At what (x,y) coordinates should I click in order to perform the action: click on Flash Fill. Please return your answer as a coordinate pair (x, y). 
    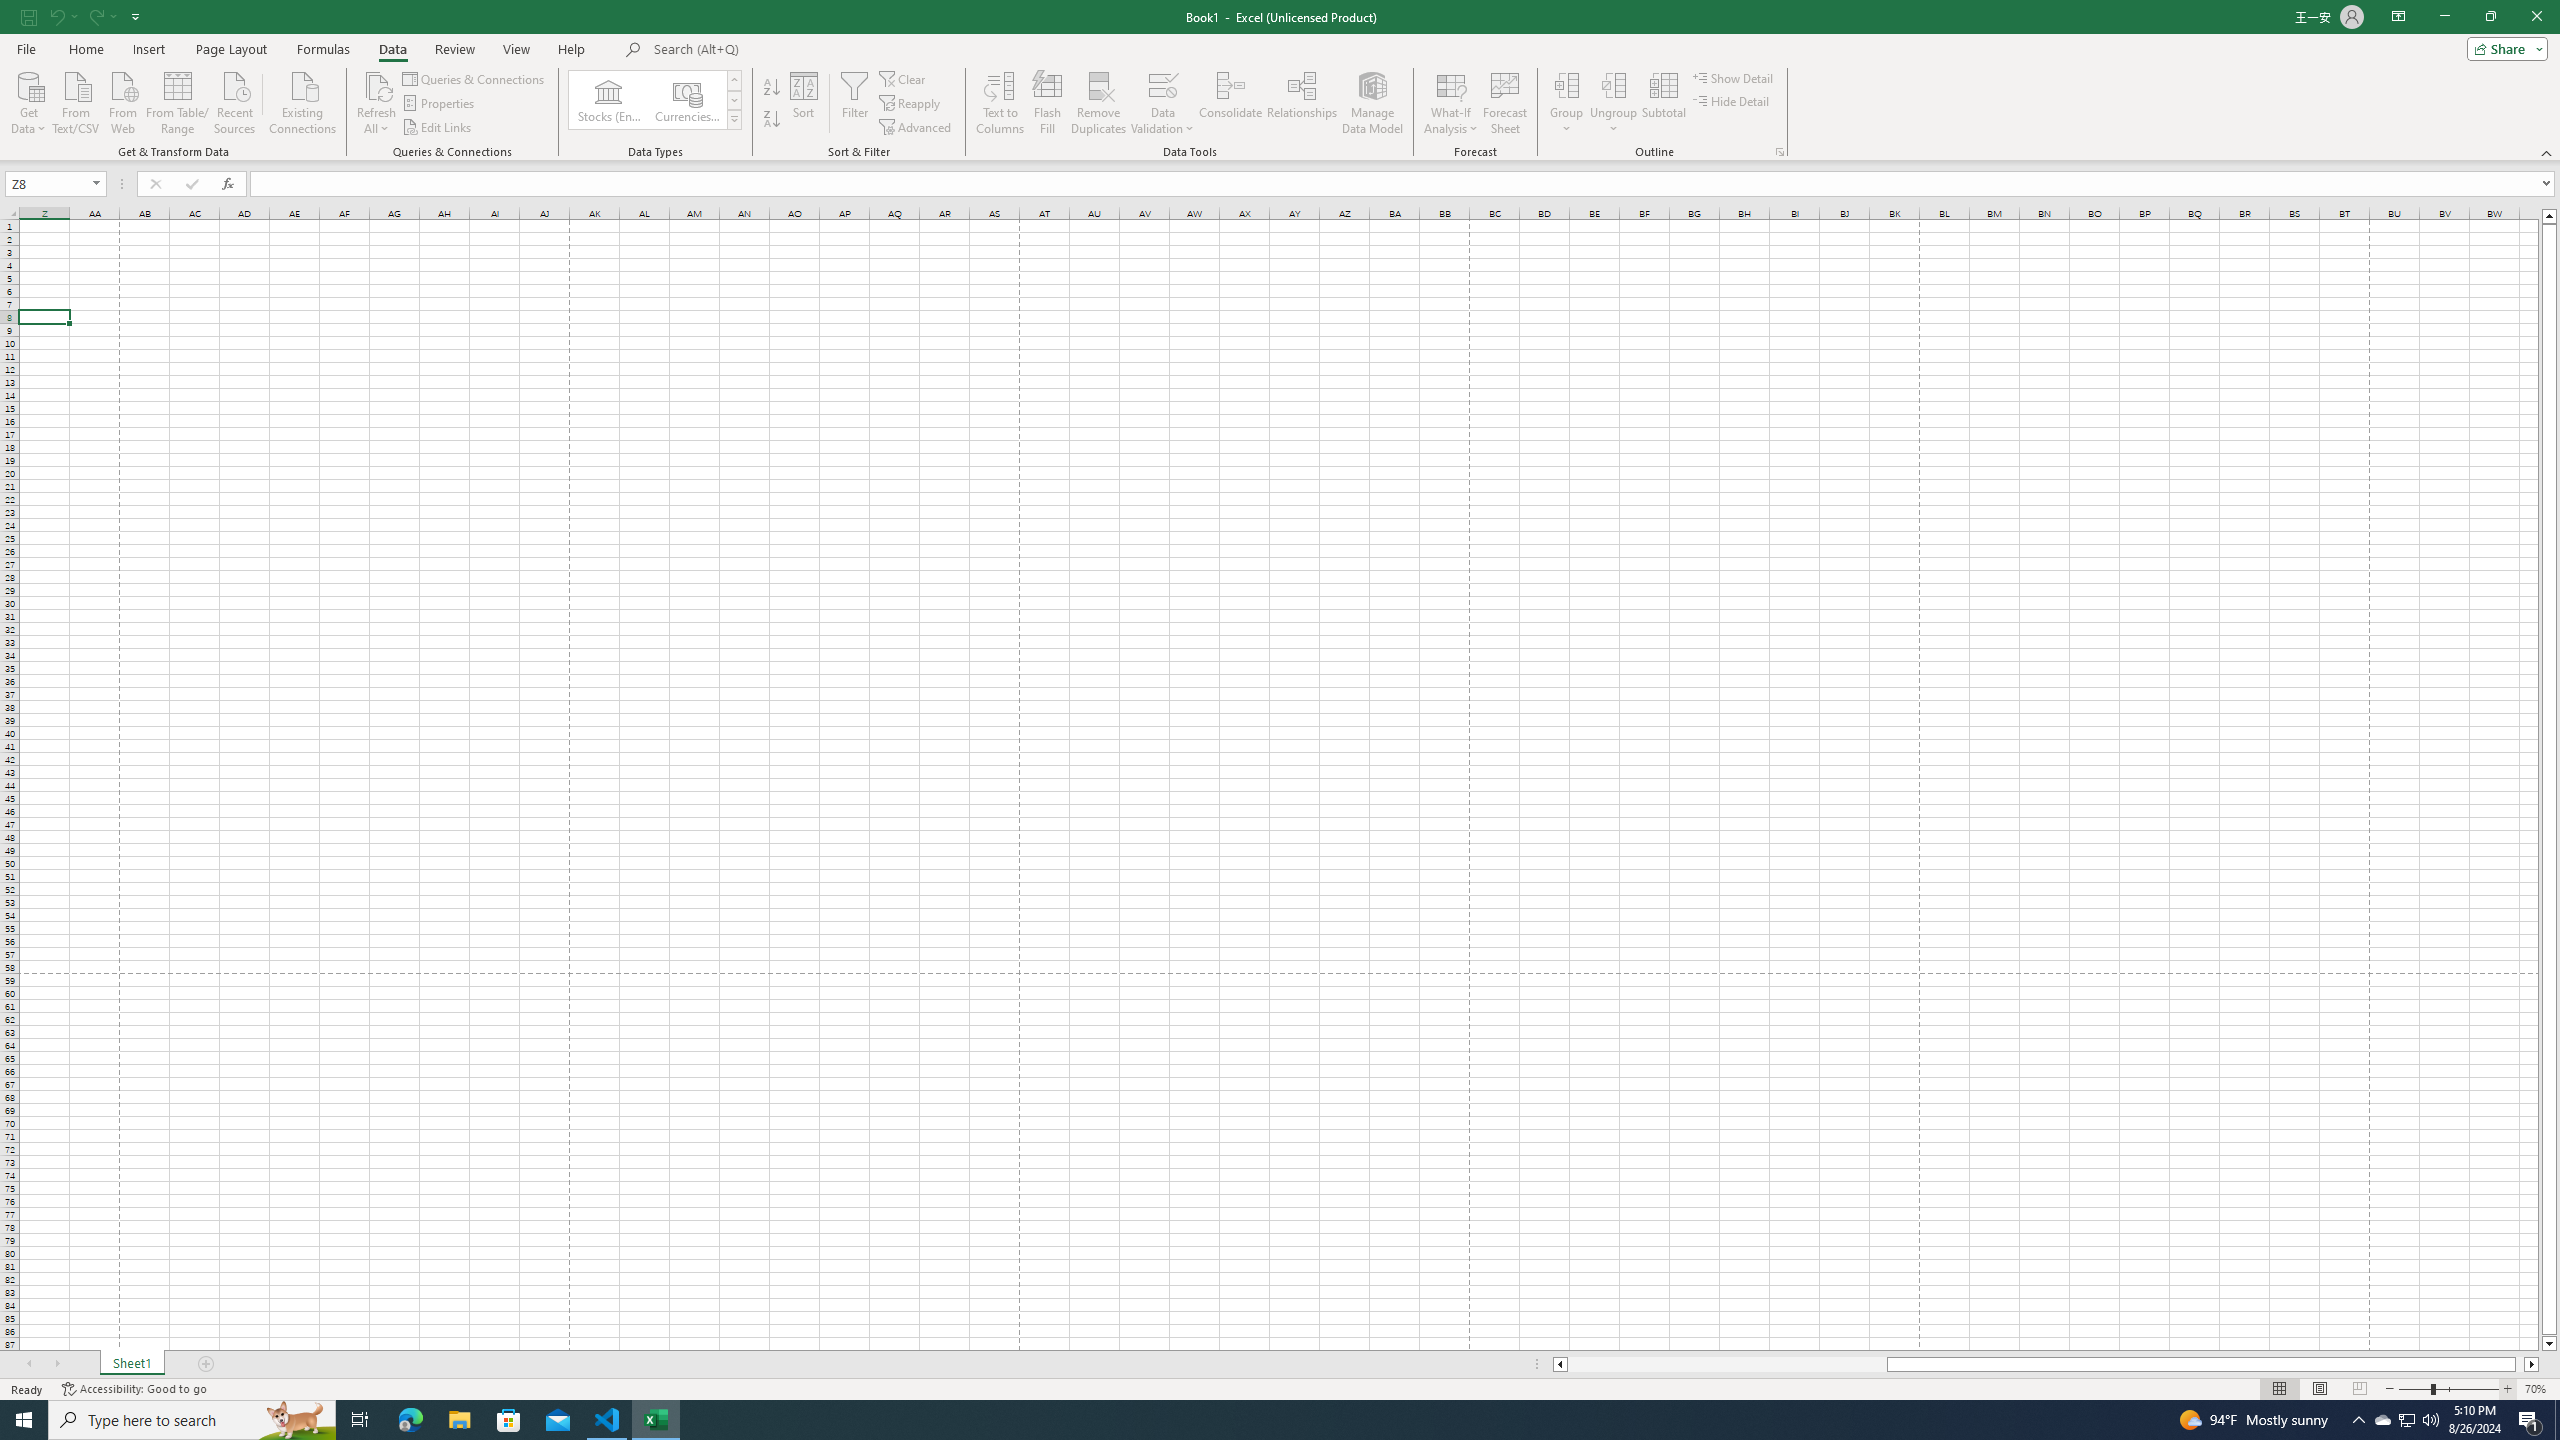
    Looking at the image, I should click on (1048, 103).